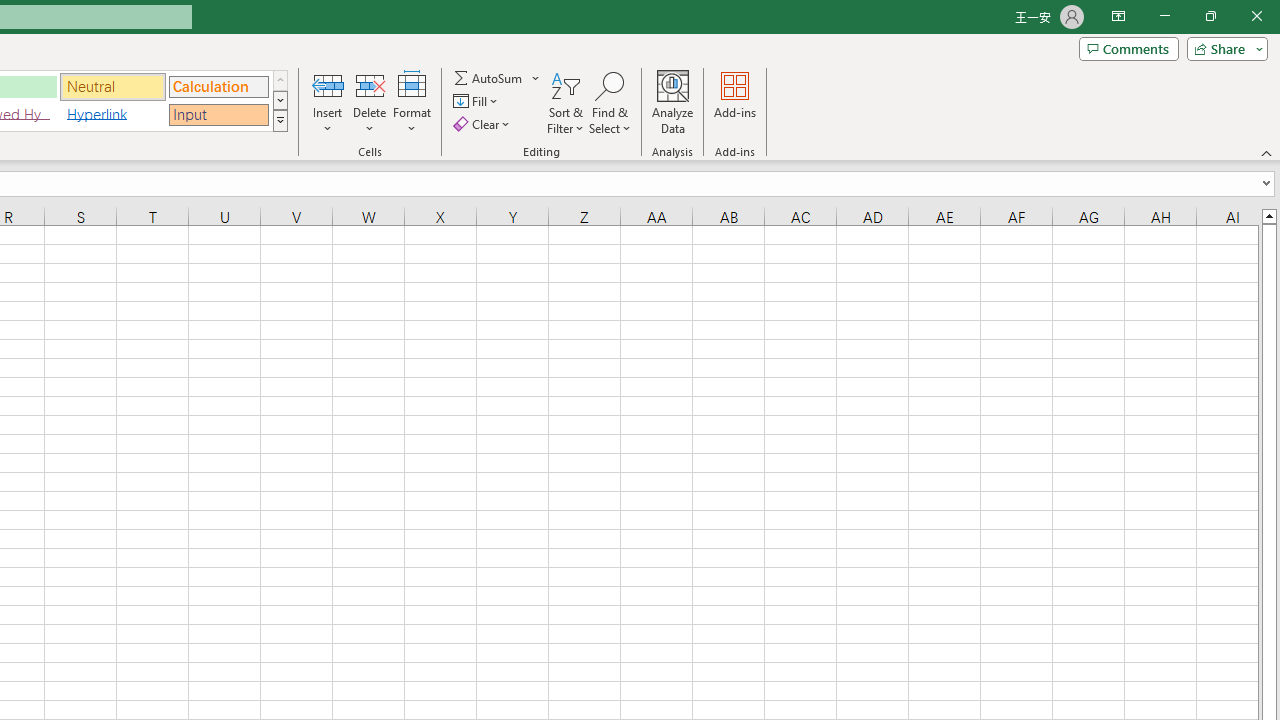  Describe the element at coordinates (280, 100) in the screenshot. I see `Row Down` at that location.